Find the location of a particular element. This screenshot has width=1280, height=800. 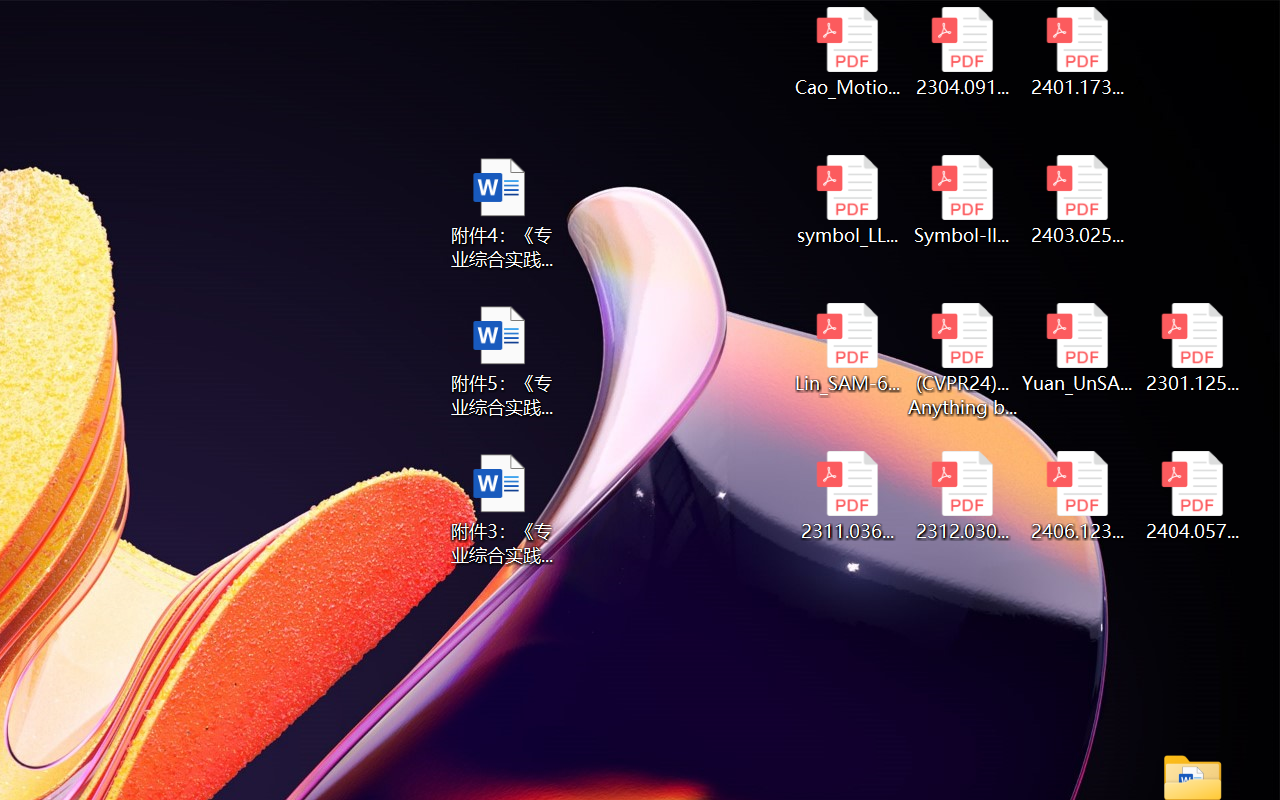

(CVPR24)Matching Anything by Segmenting Anything.pdf is located at coordinates (962, 360).